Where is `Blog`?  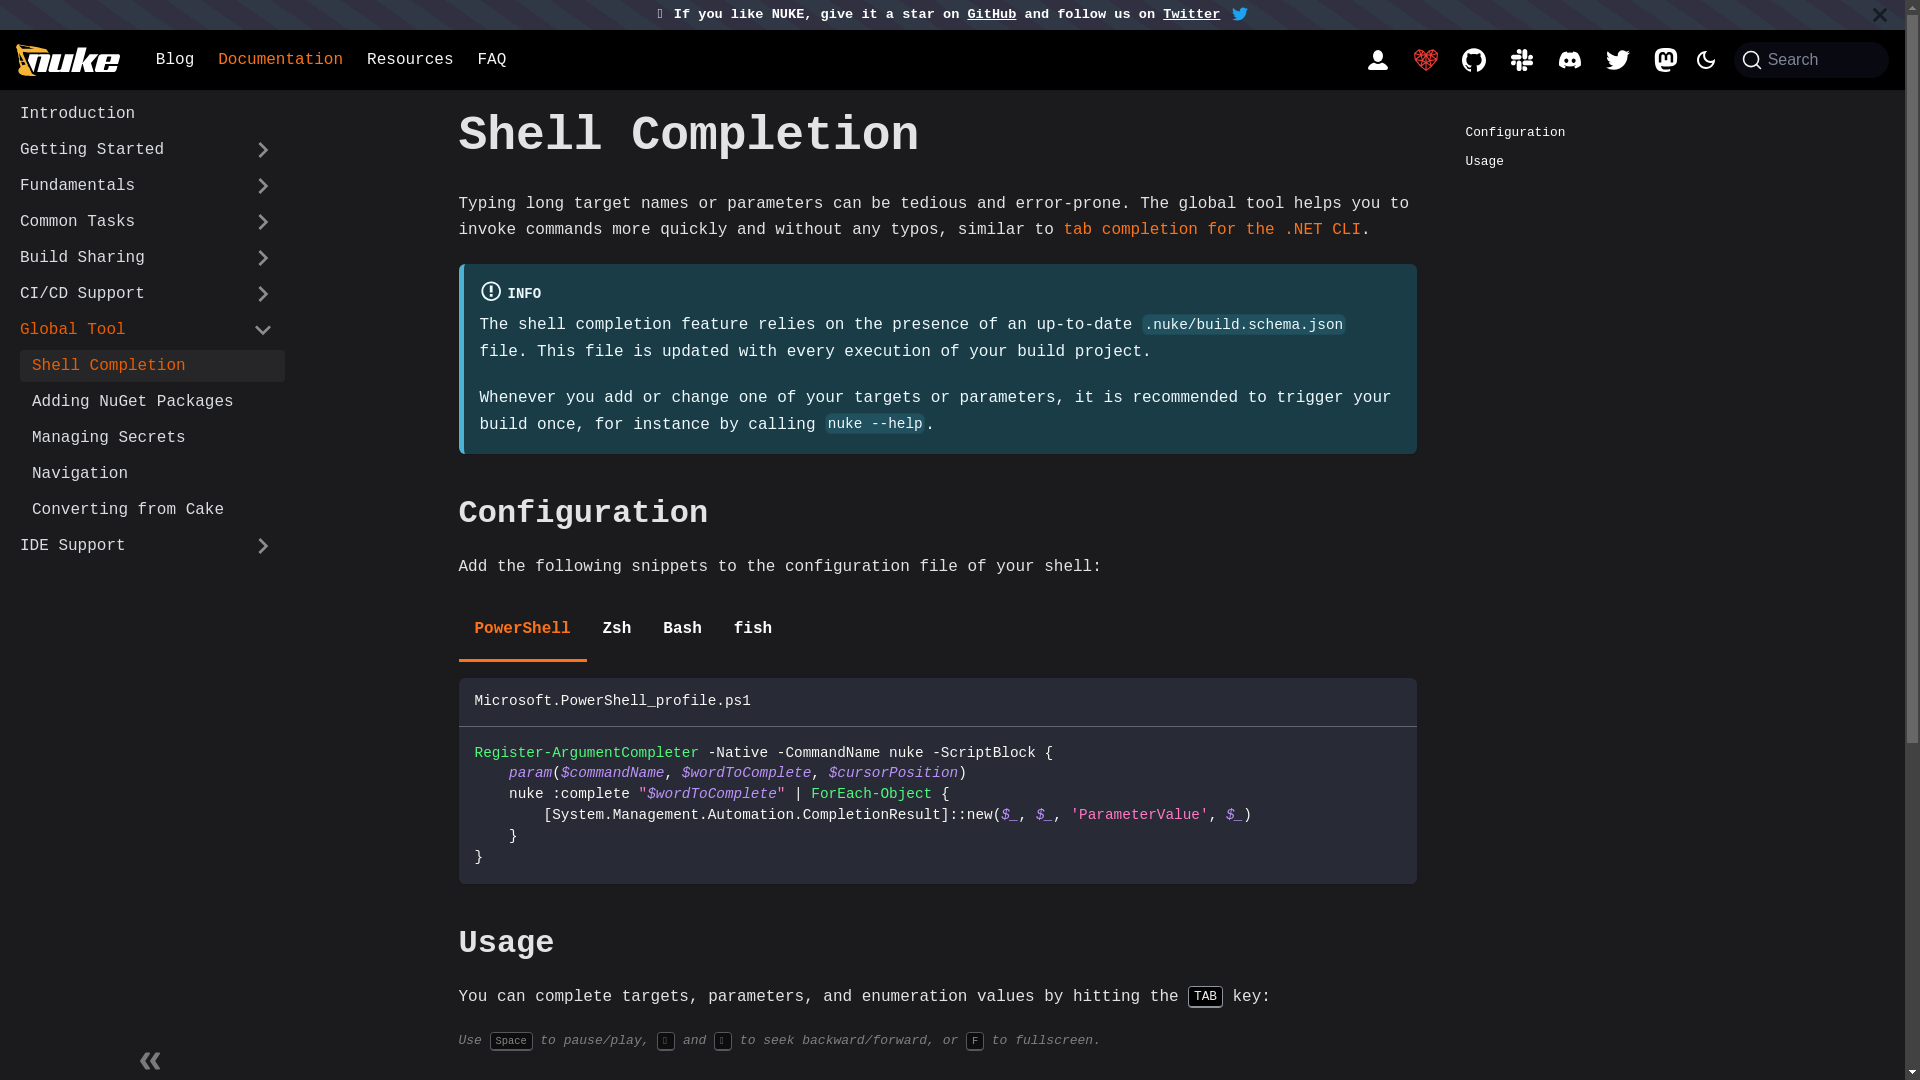
Blog is located at coordinates (175, 60).